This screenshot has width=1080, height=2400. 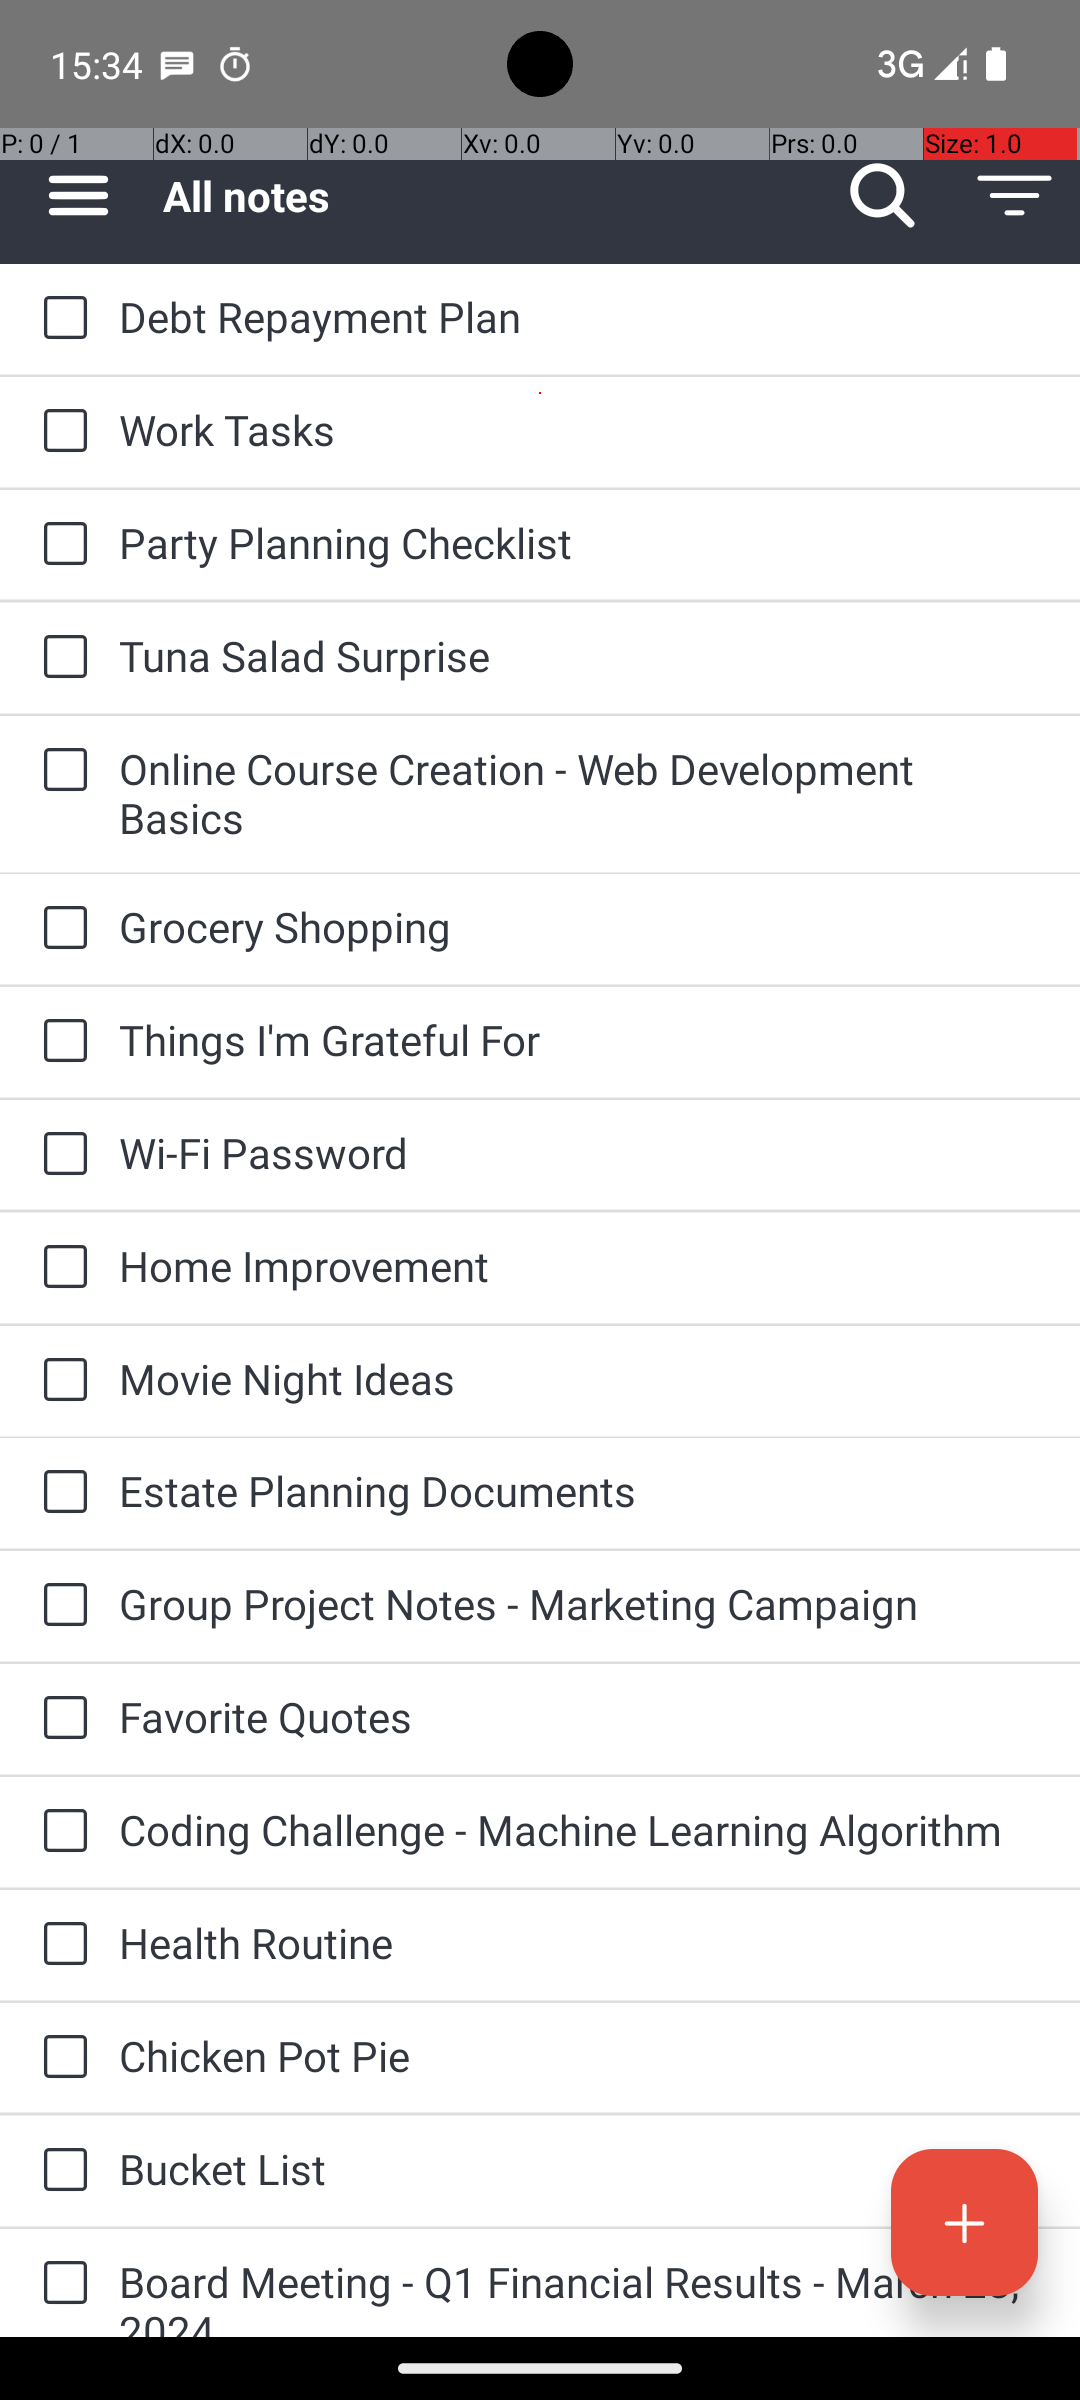 What do you see at coordinates (580, 430) in the screenshot?
I see `Work Tasks` at bounding box center [580, 430].